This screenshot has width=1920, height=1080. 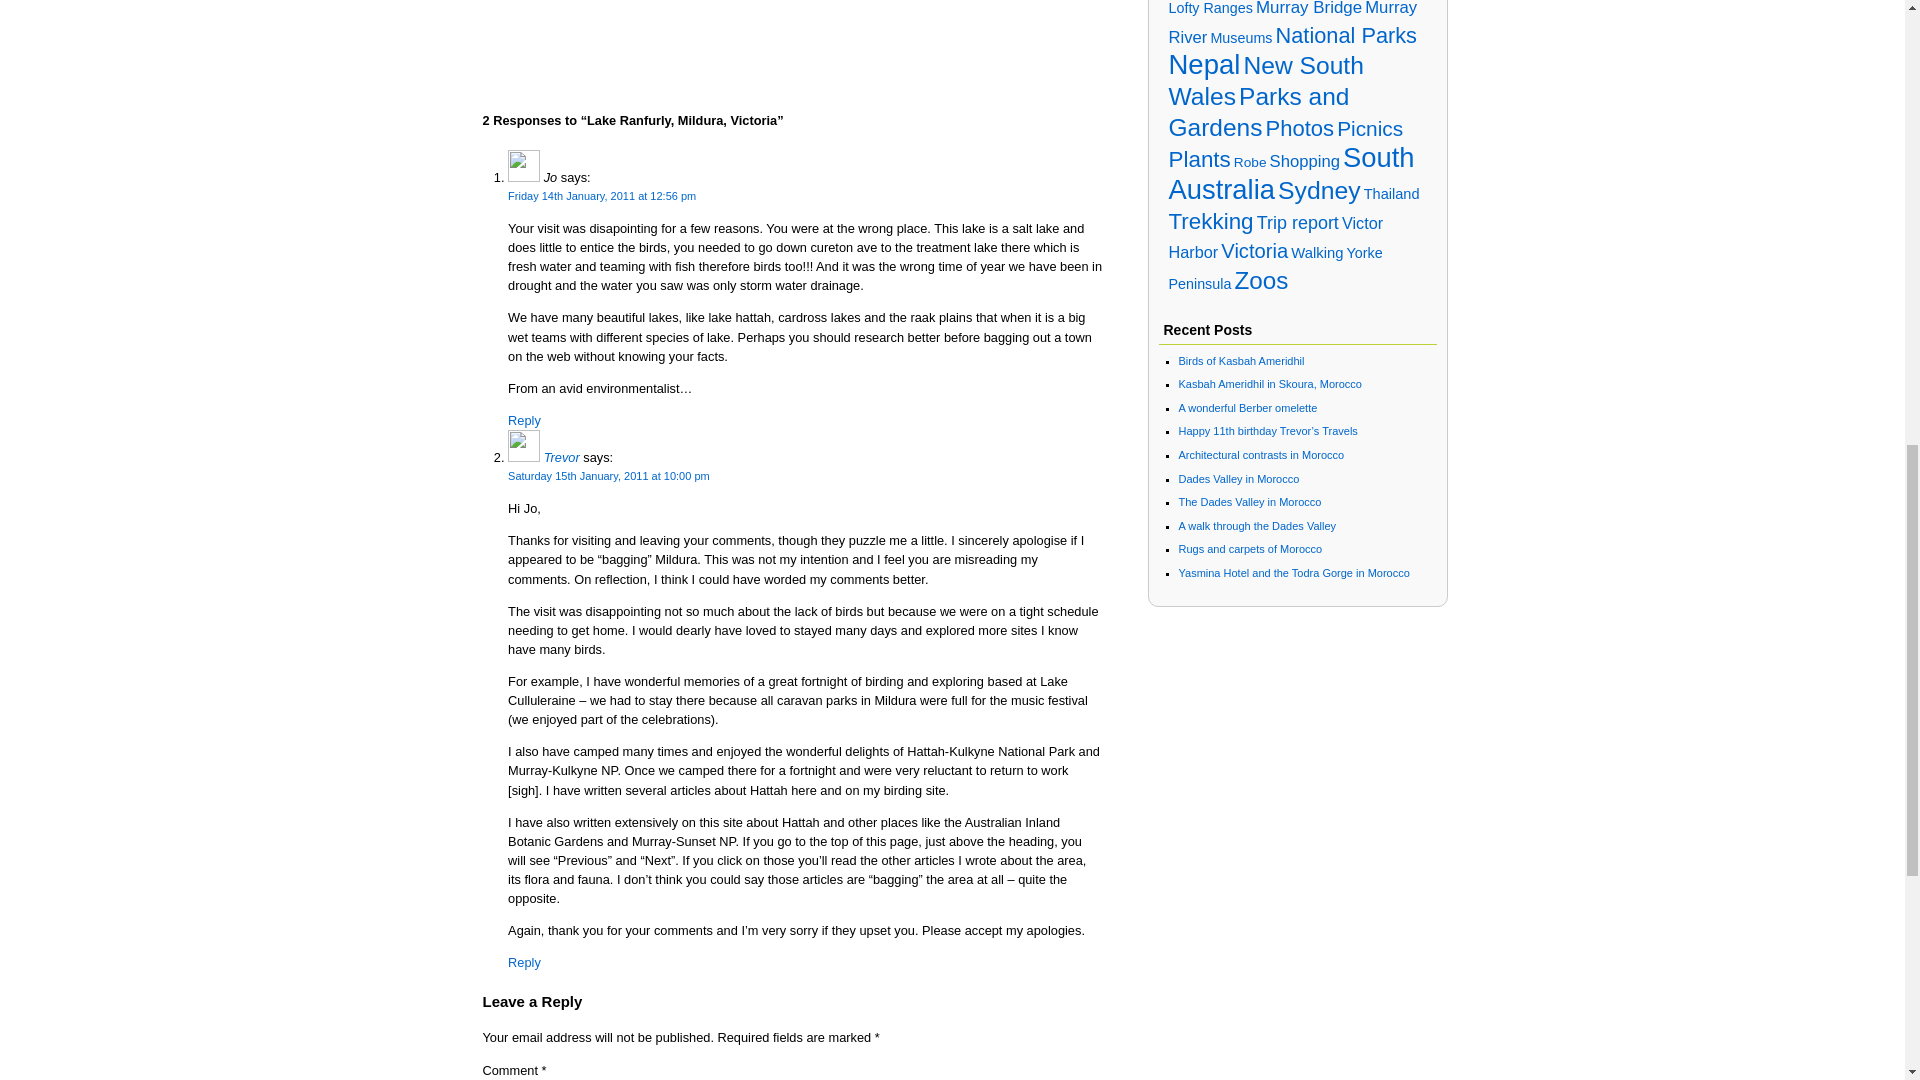 I want to click on Friday 14th January, 2011 at 12:56 pm, so click(x=602, y=196).